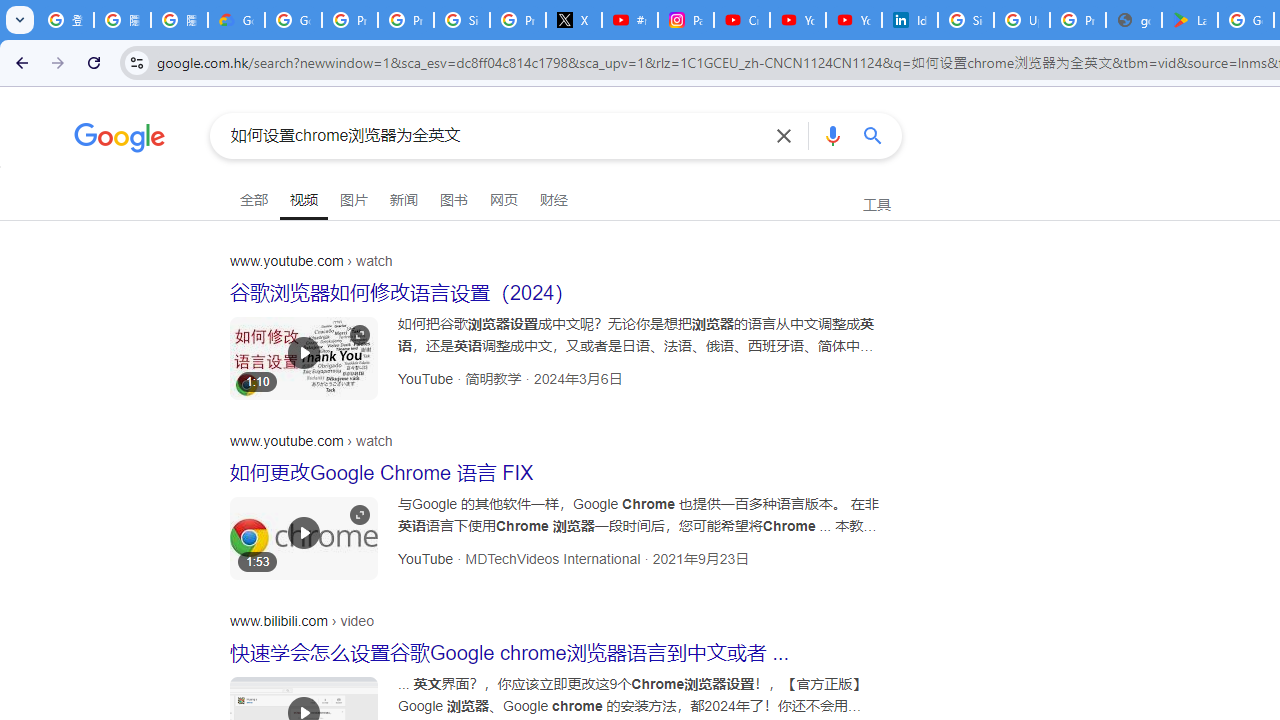 The width and height of the screenshot is (1280, 720). Describe the element at coordinates (1134, 20) in the screenshot. I see `google_privacy_policy_en.pdf` at that location.